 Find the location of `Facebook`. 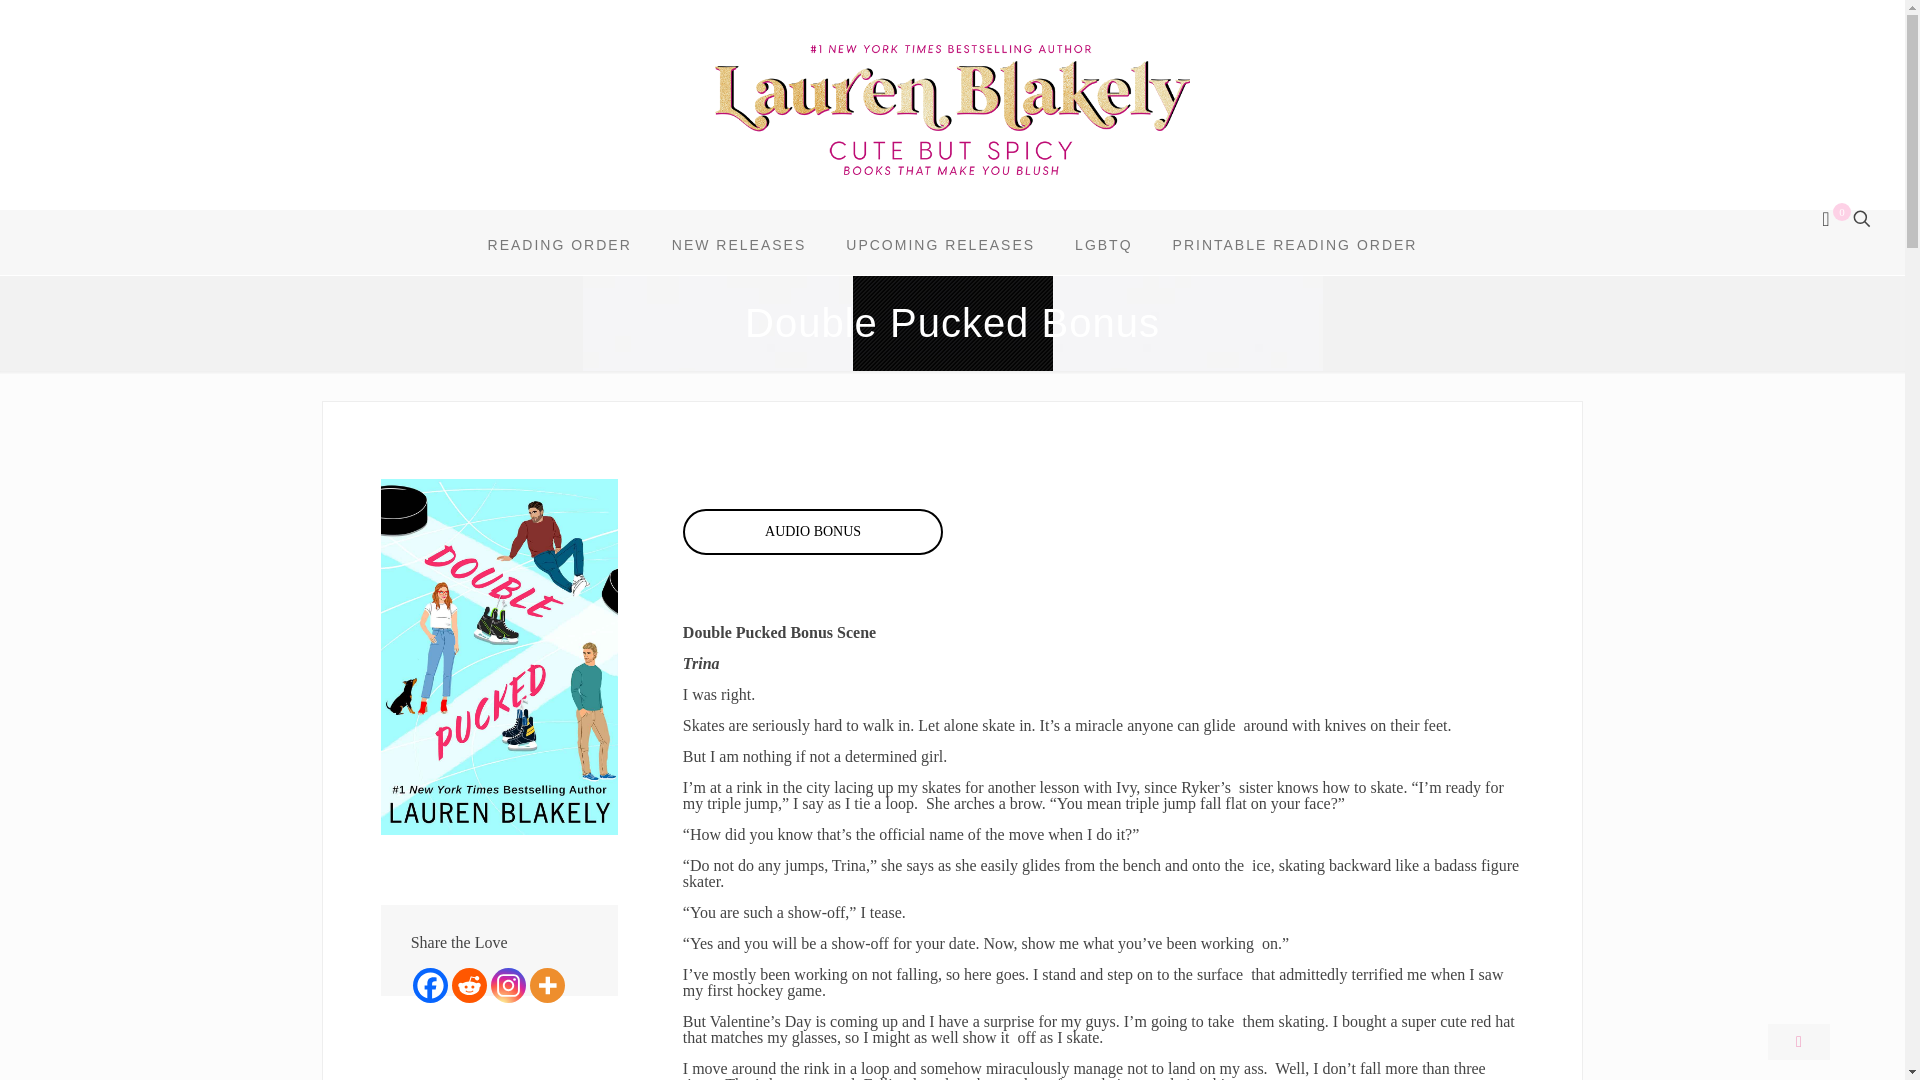

Facebook is located at coordinates (430, 985).